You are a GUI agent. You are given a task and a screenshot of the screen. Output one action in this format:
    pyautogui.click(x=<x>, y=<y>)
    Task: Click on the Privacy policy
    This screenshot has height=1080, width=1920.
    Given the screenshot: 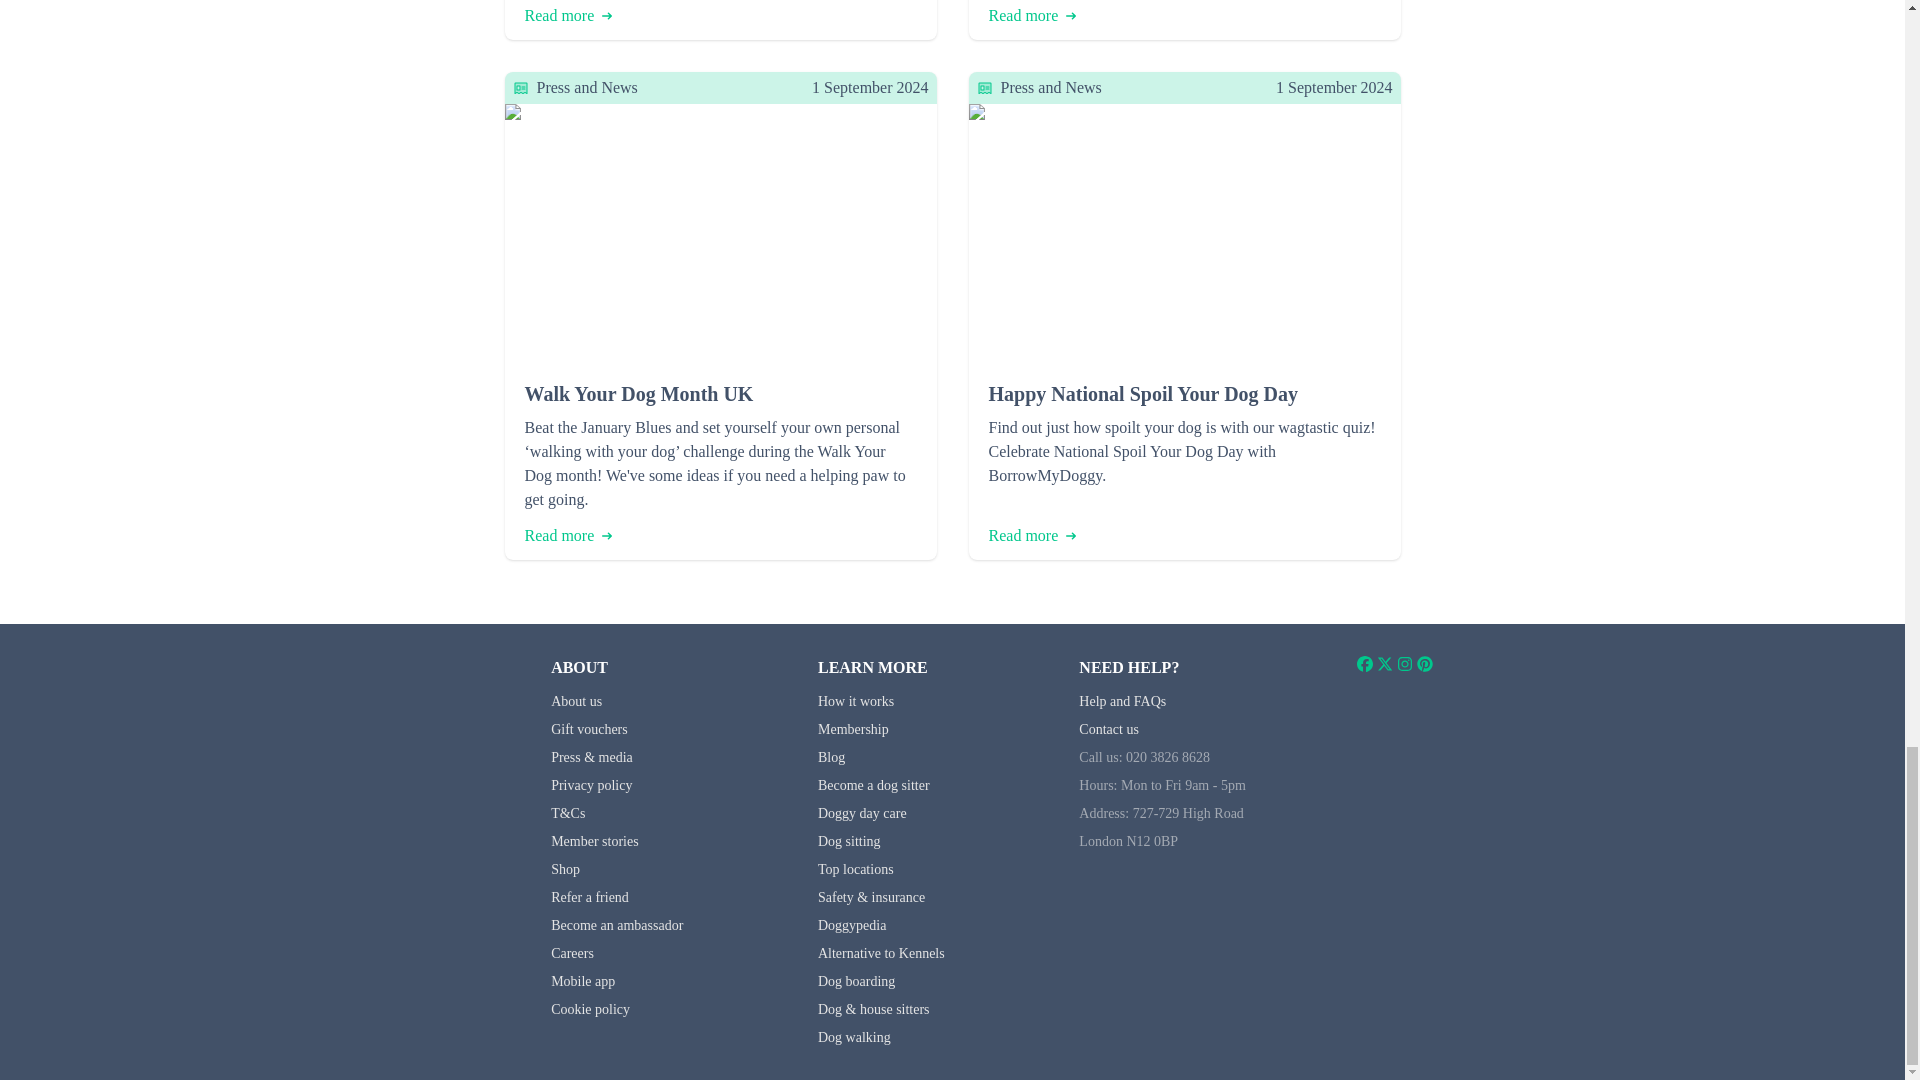 What is the action you would take?
    pyautogui.click(x=591, y=784)
    